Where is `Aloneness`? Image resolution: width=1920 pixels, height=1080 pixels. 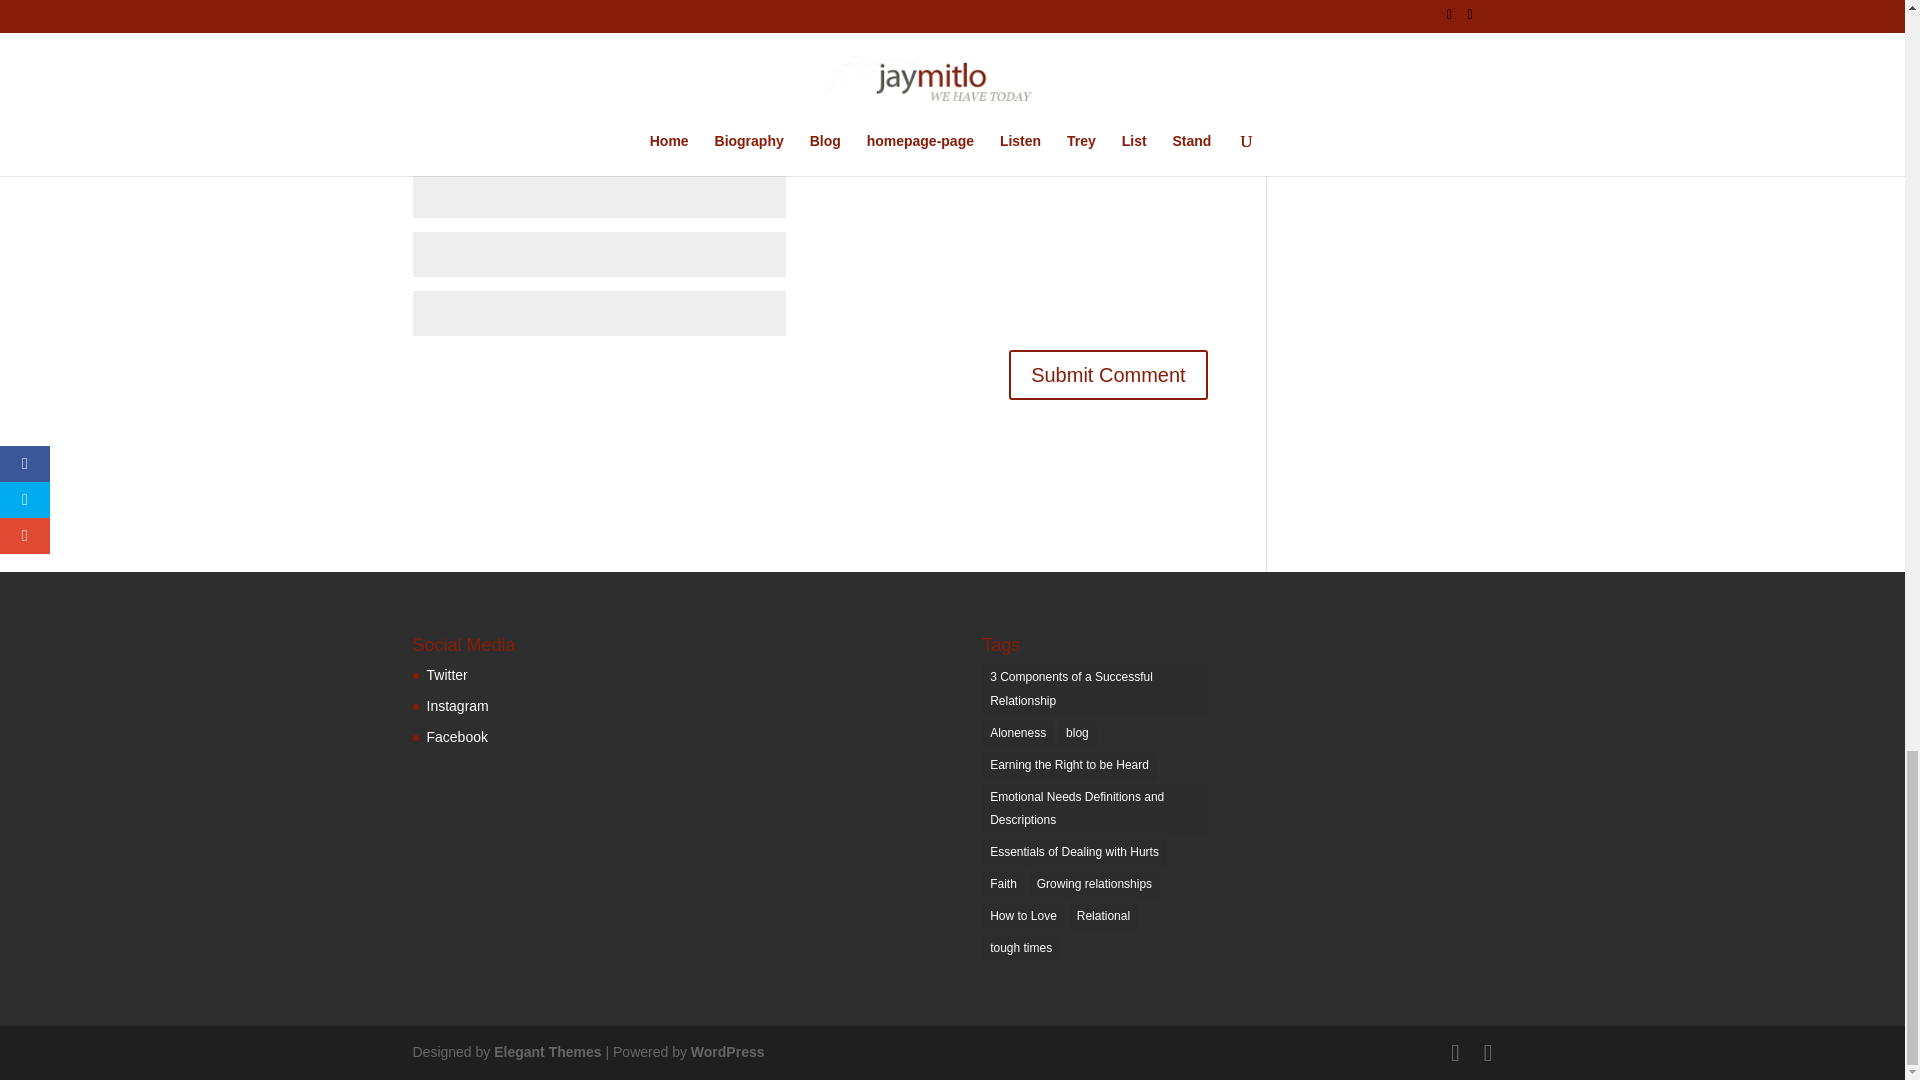
Aloneness is located at coordinates (1018, 734).